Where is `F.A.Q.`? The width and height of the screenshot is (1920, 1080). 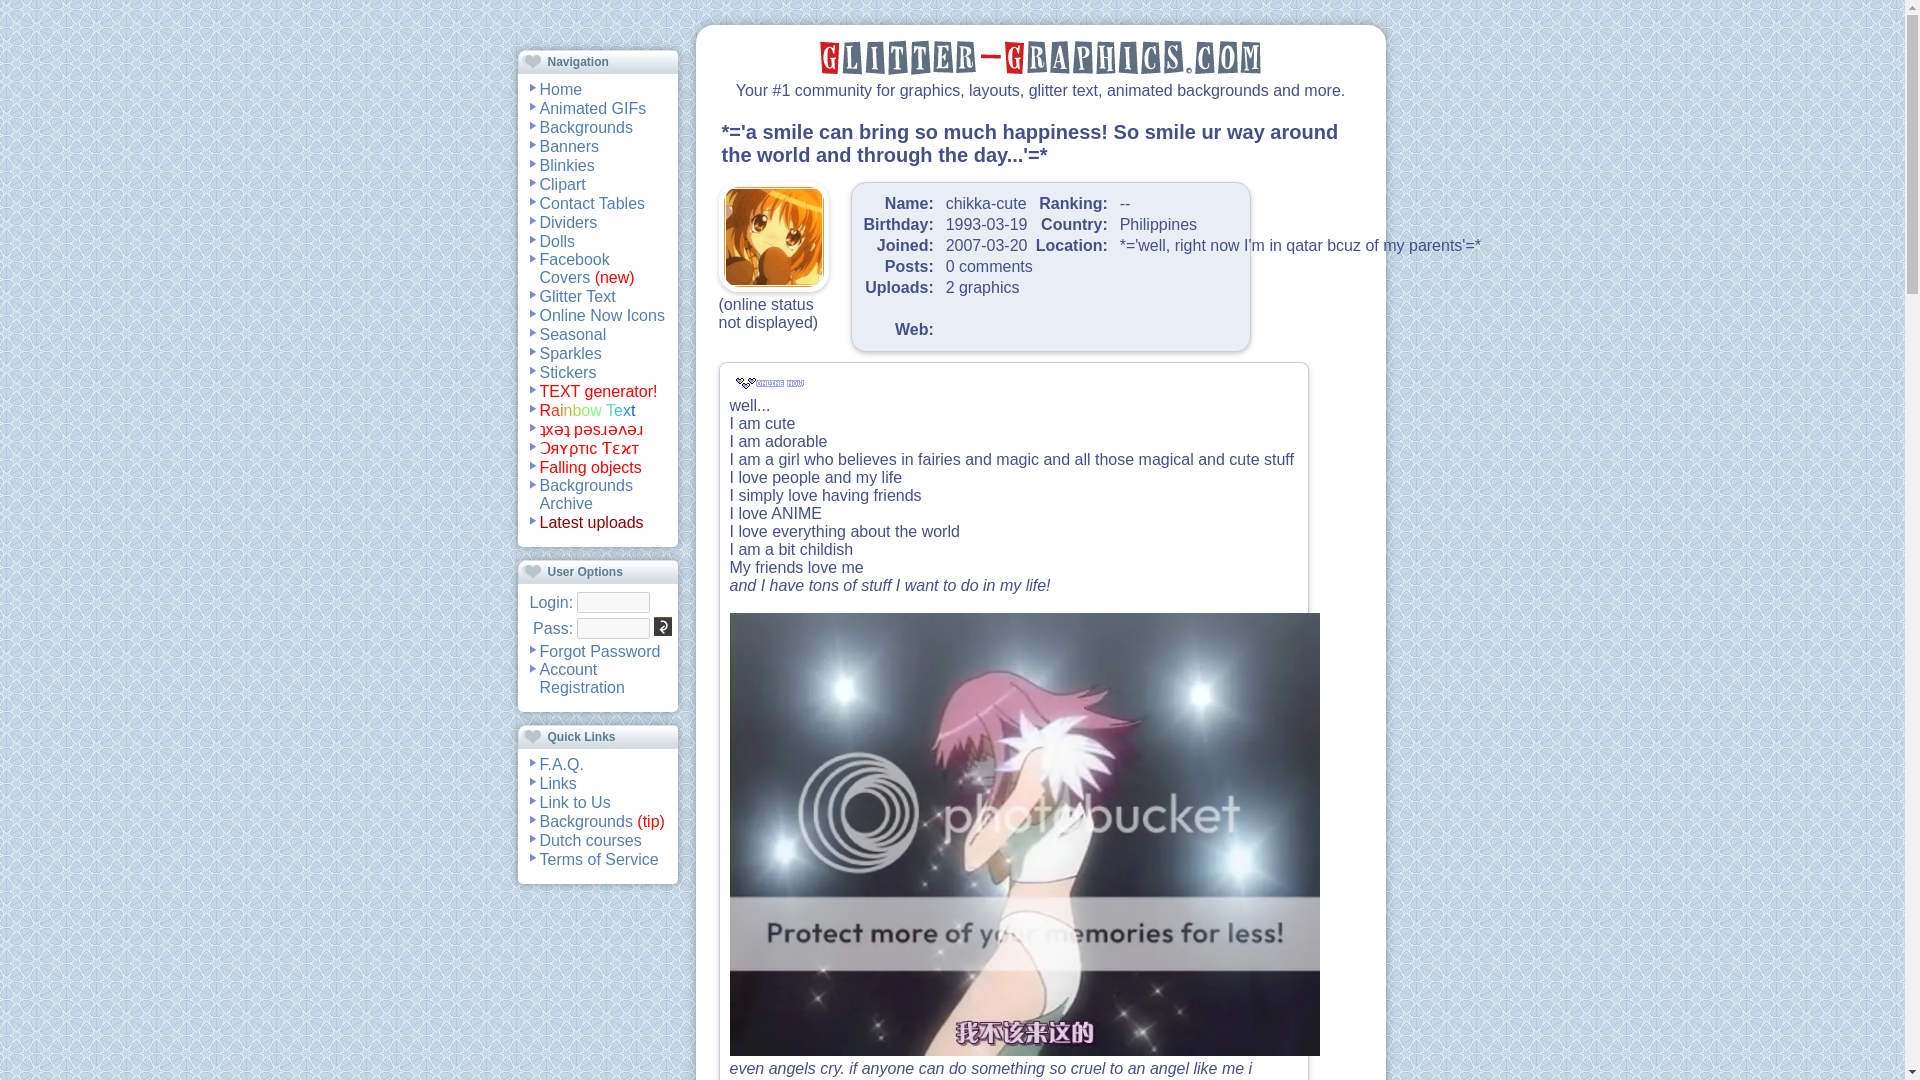 F.A.Q. is located at coordinates (561, 764).